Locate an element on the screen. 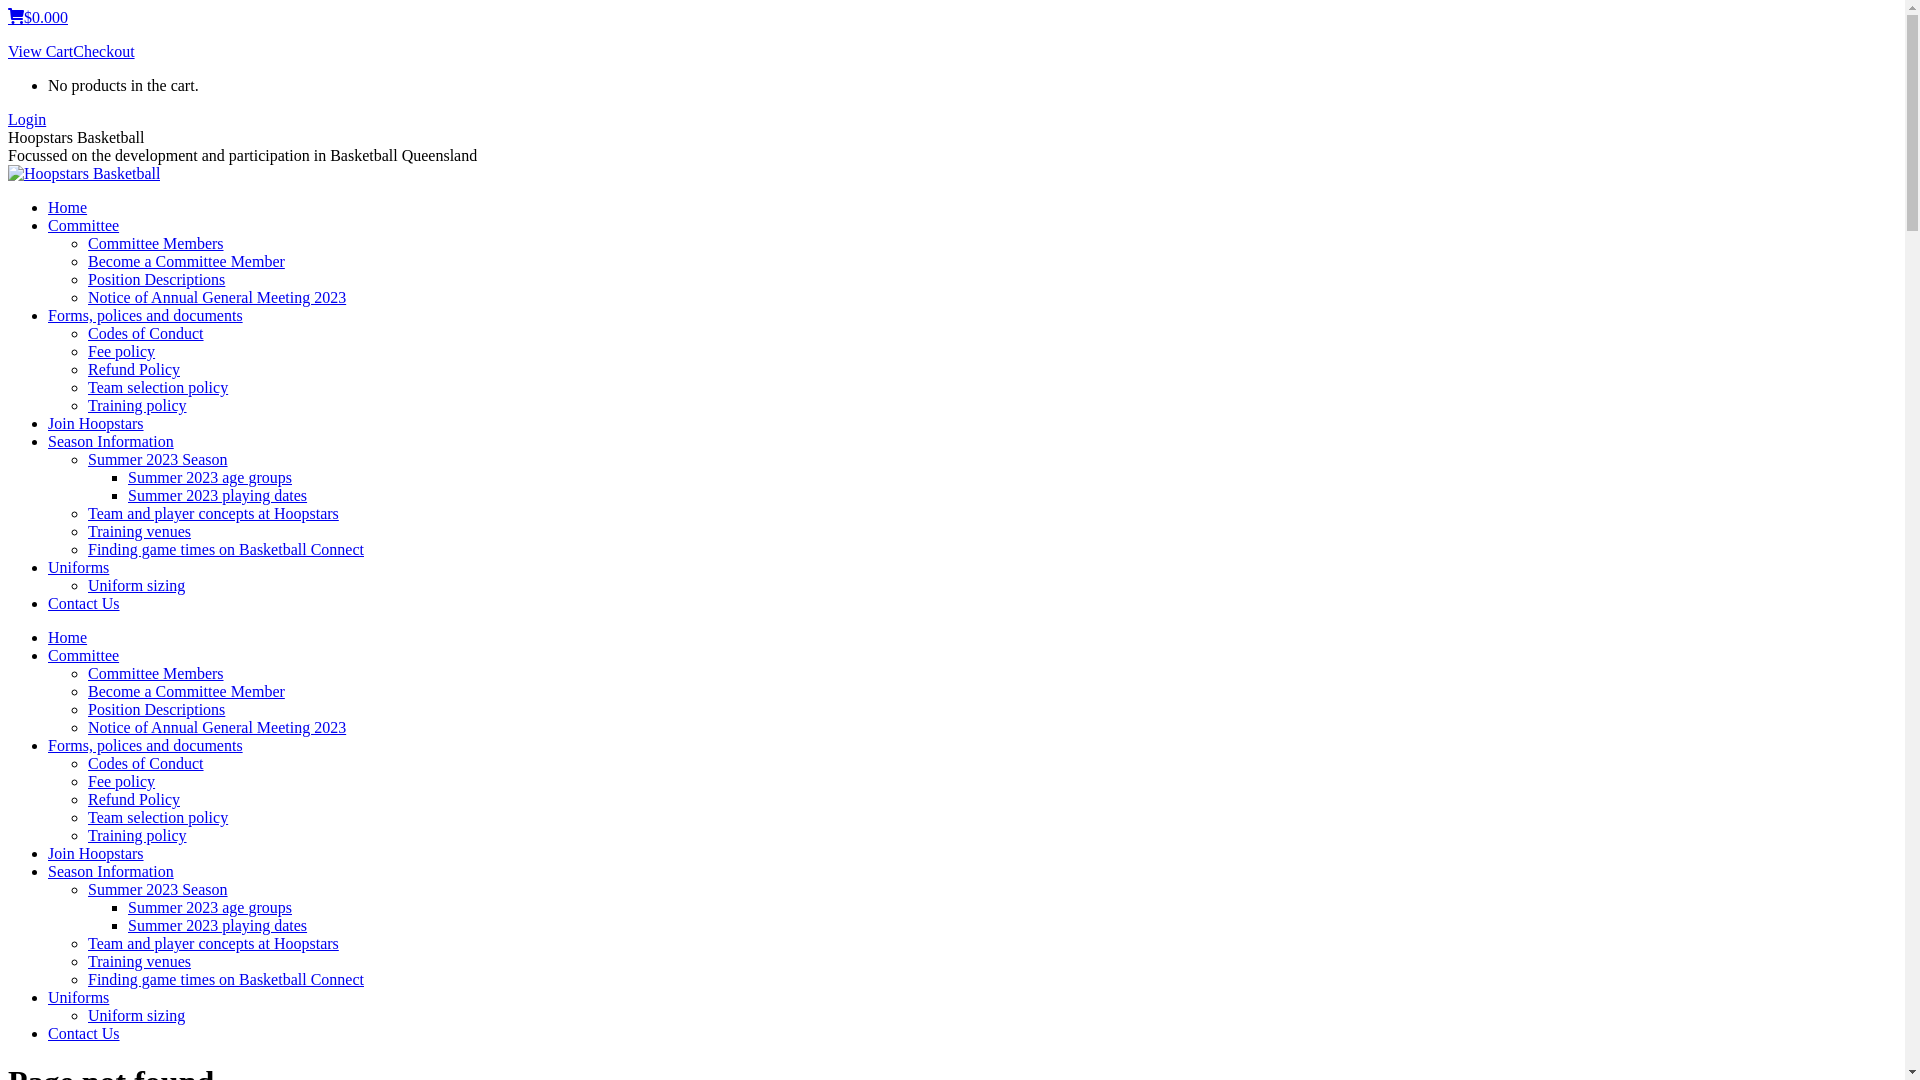 Image resolution: width=1920 pixels, height=1080 pixels. Join Hoopstars is located at coordinates (96, 424).